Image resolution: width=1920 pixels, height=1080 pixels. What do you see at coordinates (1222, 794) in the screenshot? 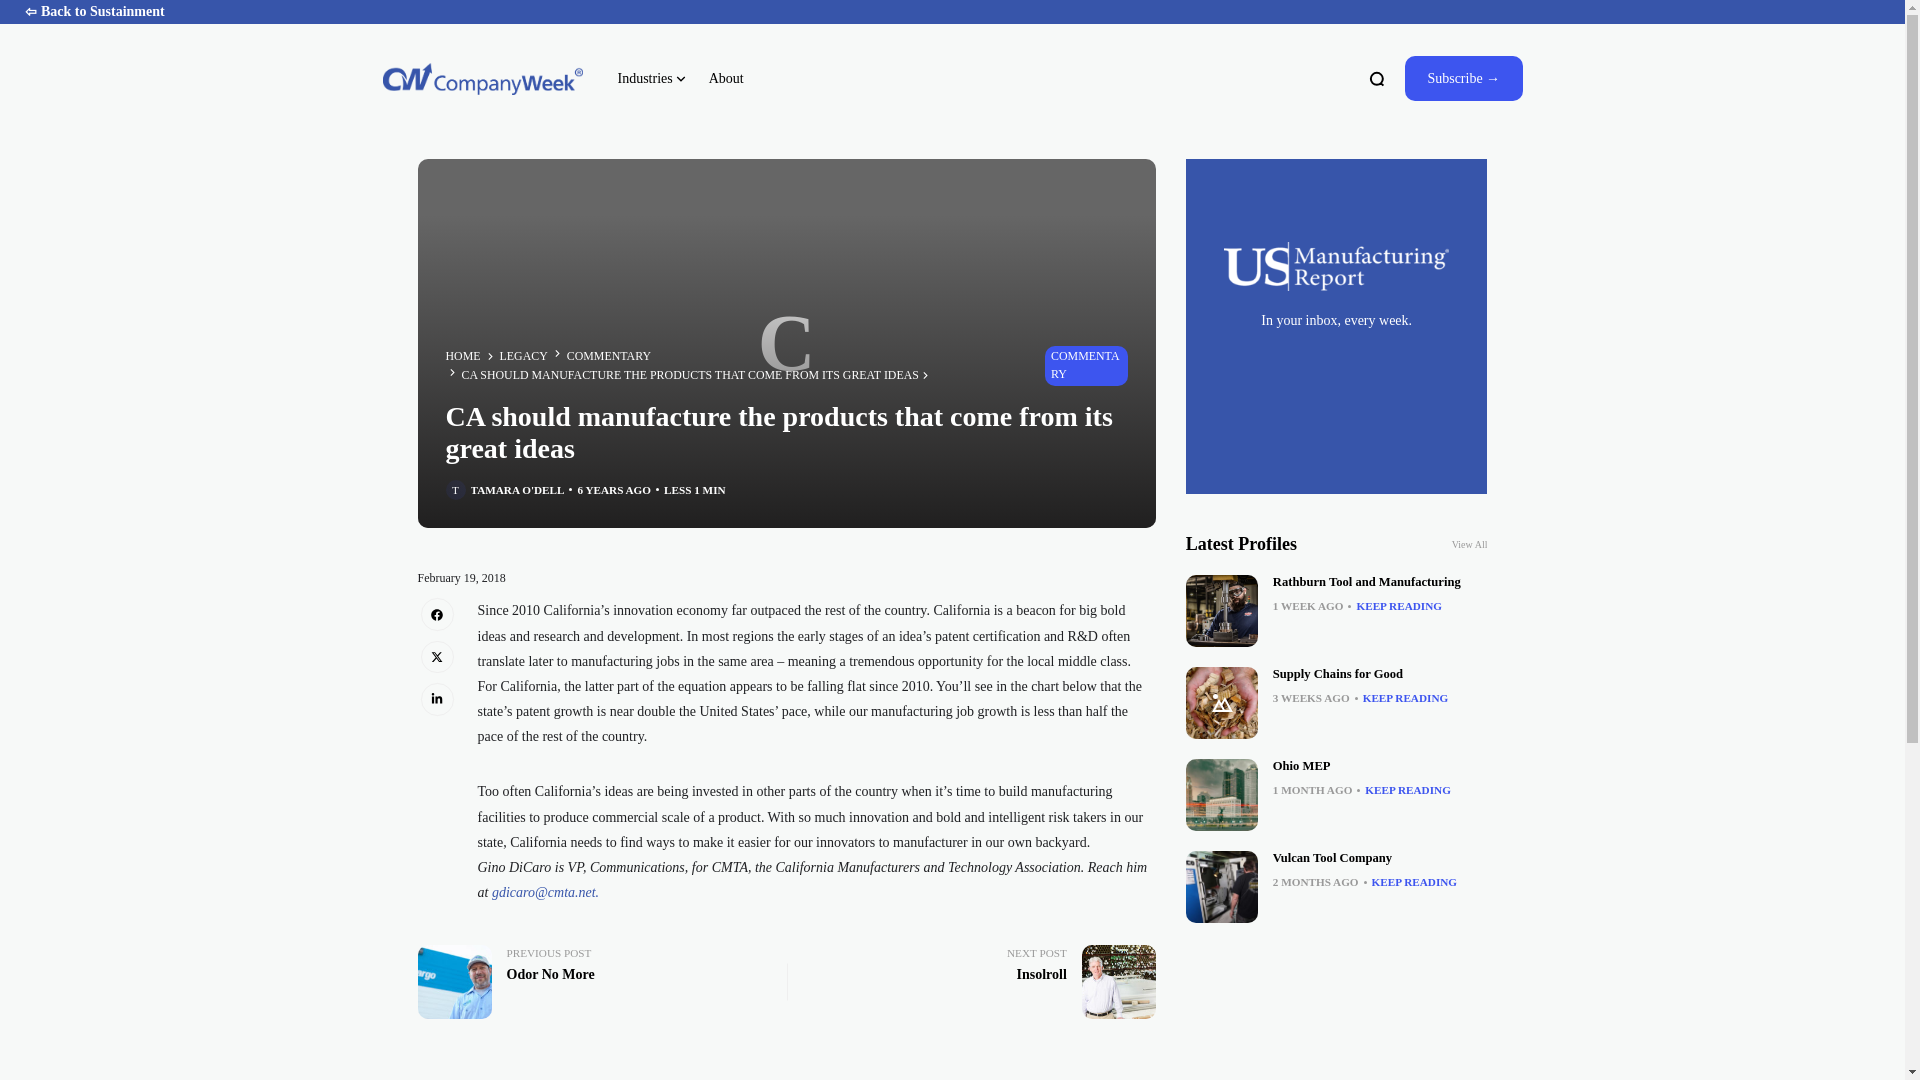
I see `COMMENTARY` at bounding box center [1222, 794].